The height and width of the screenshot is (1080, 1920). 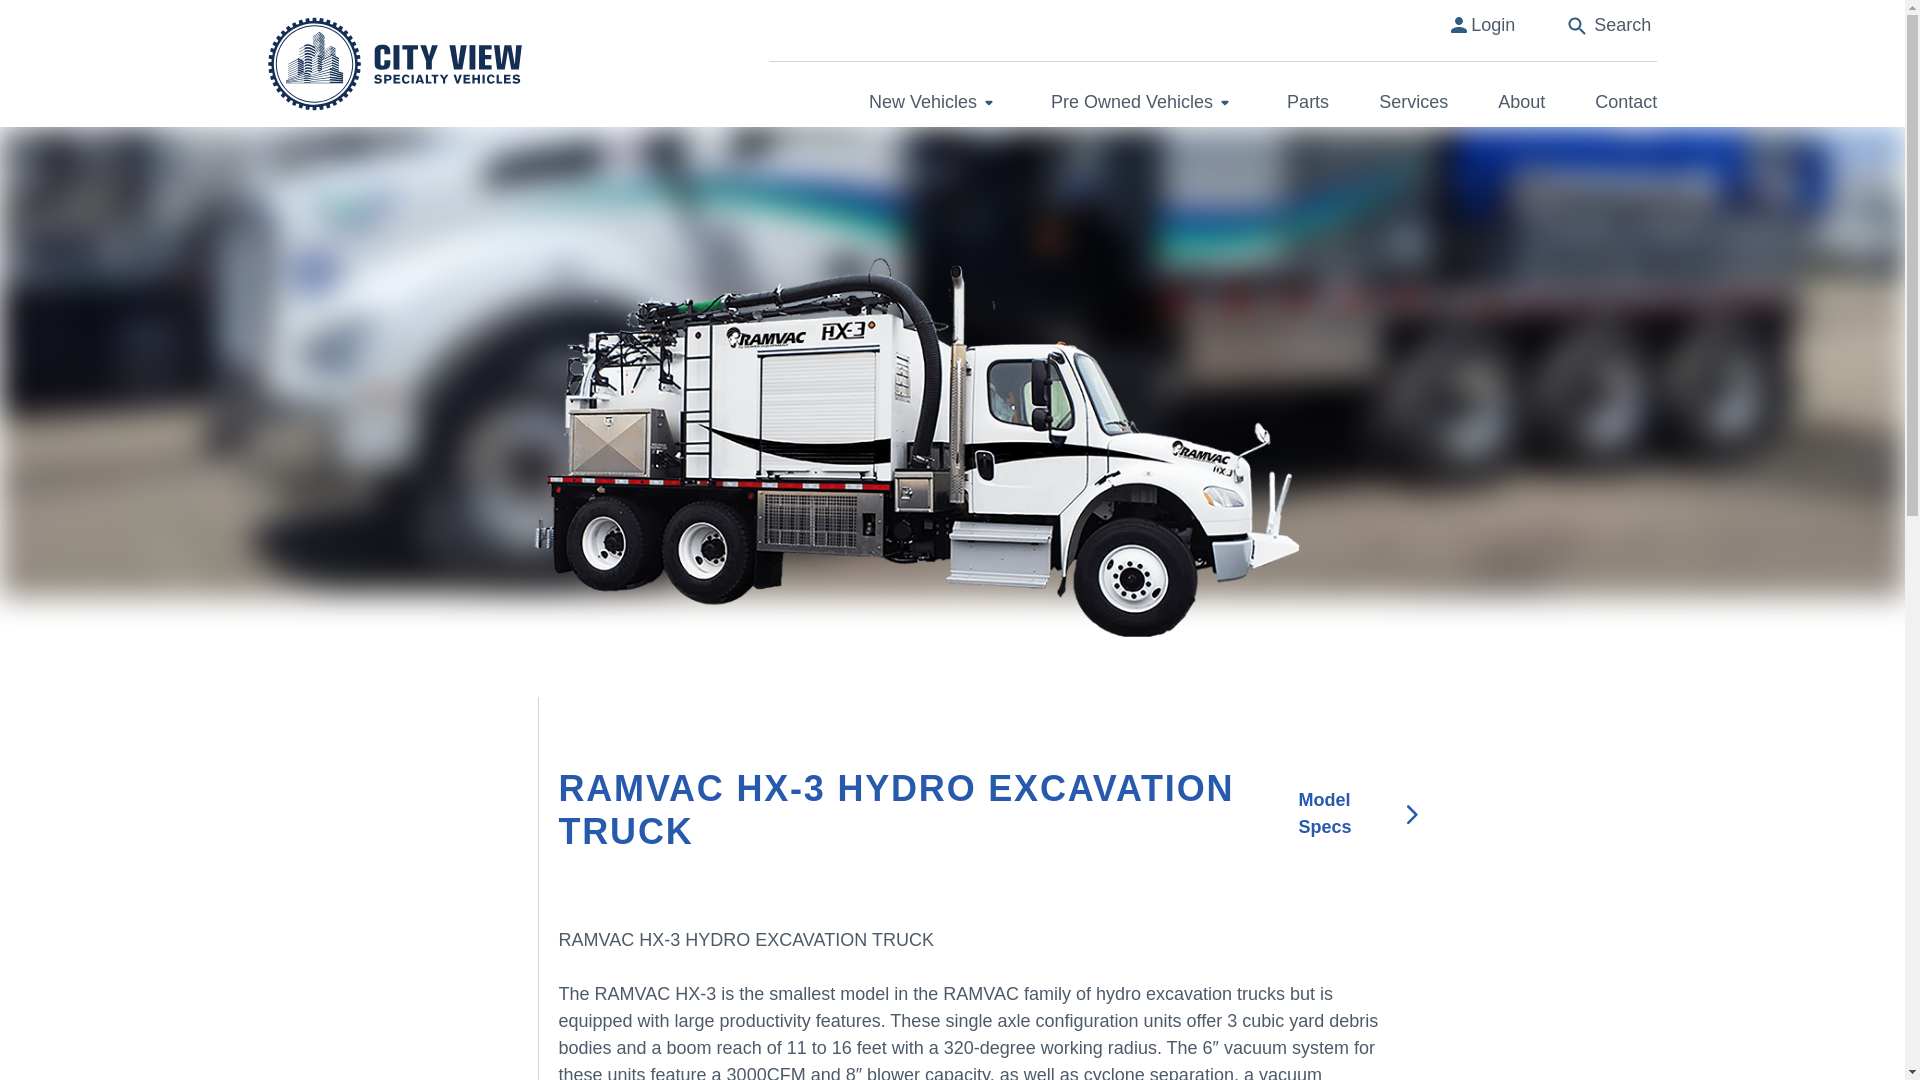 What do you see at coordinates (1492, 24) in the screenshot?
I see `Login` at bounding box center [1492, 24].